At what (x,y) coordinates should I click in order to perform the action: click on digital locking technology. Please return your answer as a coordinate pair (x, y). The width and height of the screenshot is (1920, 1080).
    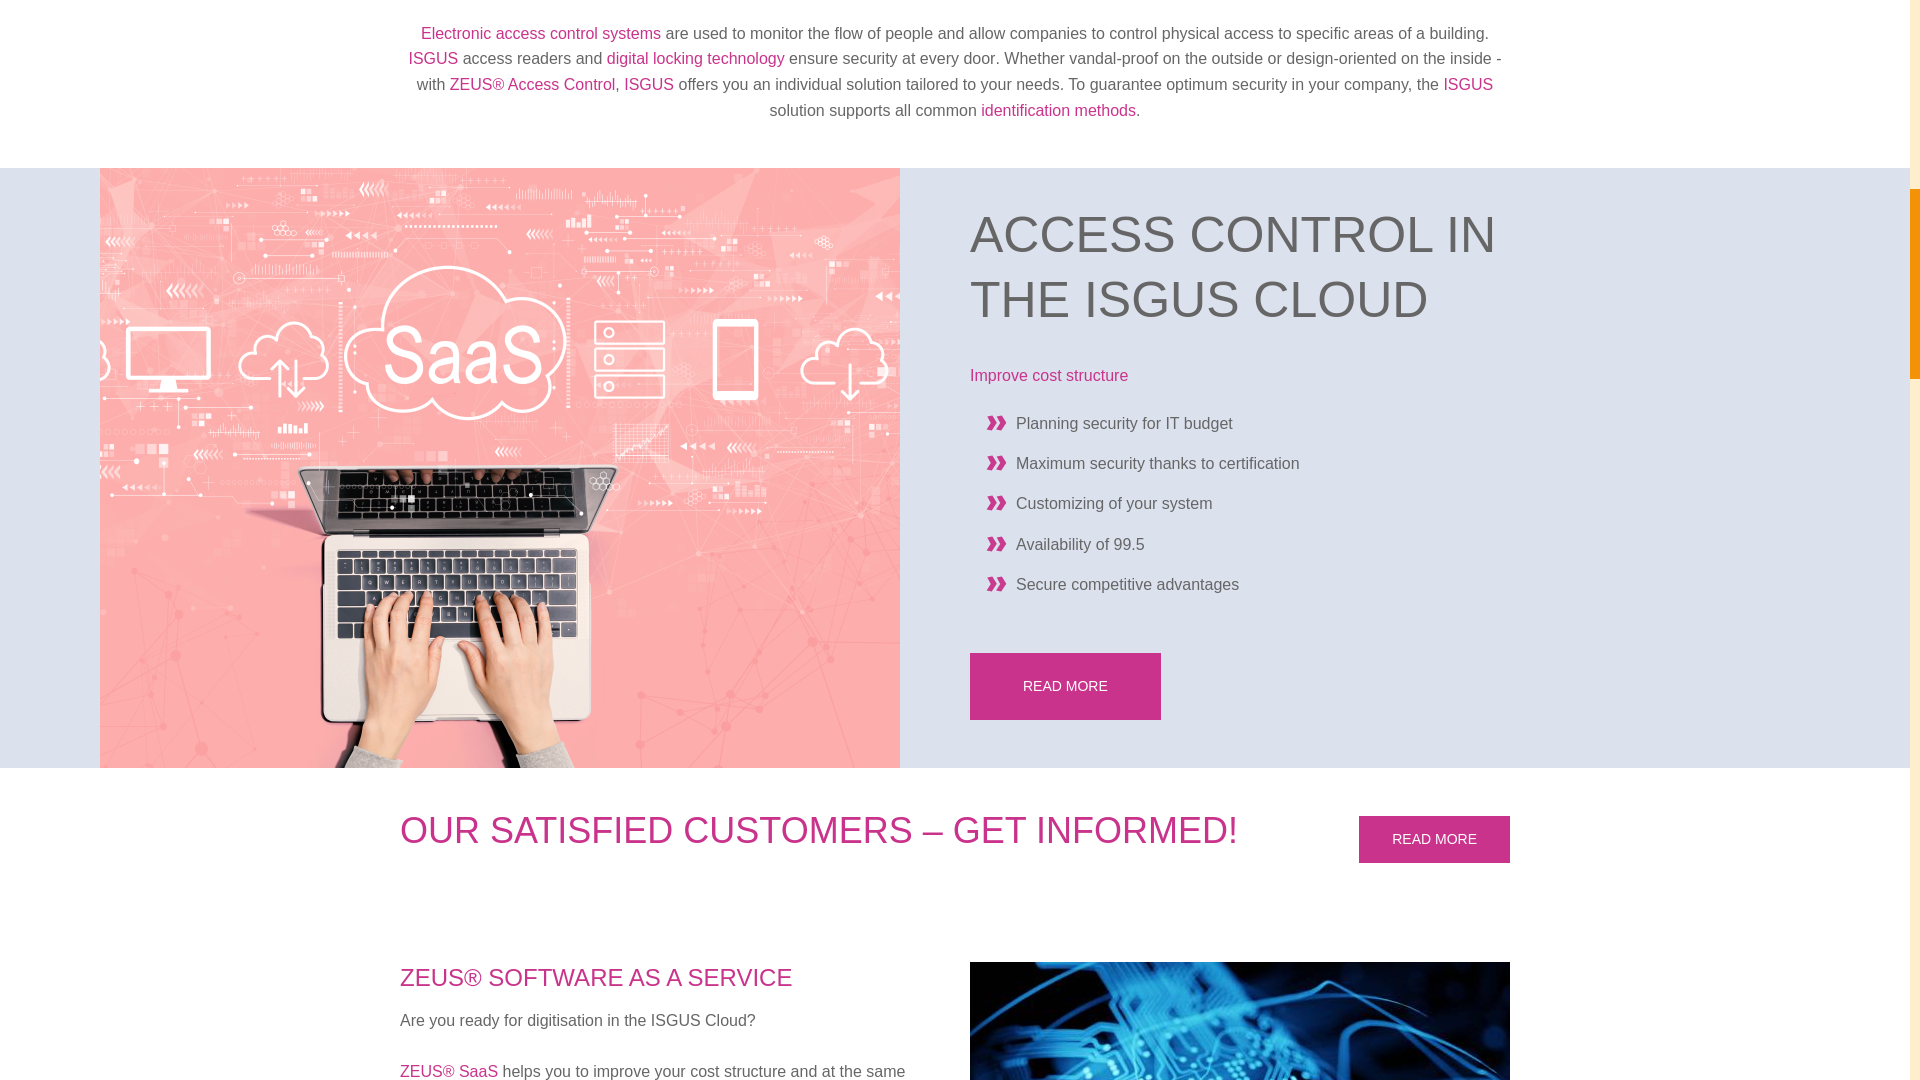
    Looking at the image, I should click on (696, 58).